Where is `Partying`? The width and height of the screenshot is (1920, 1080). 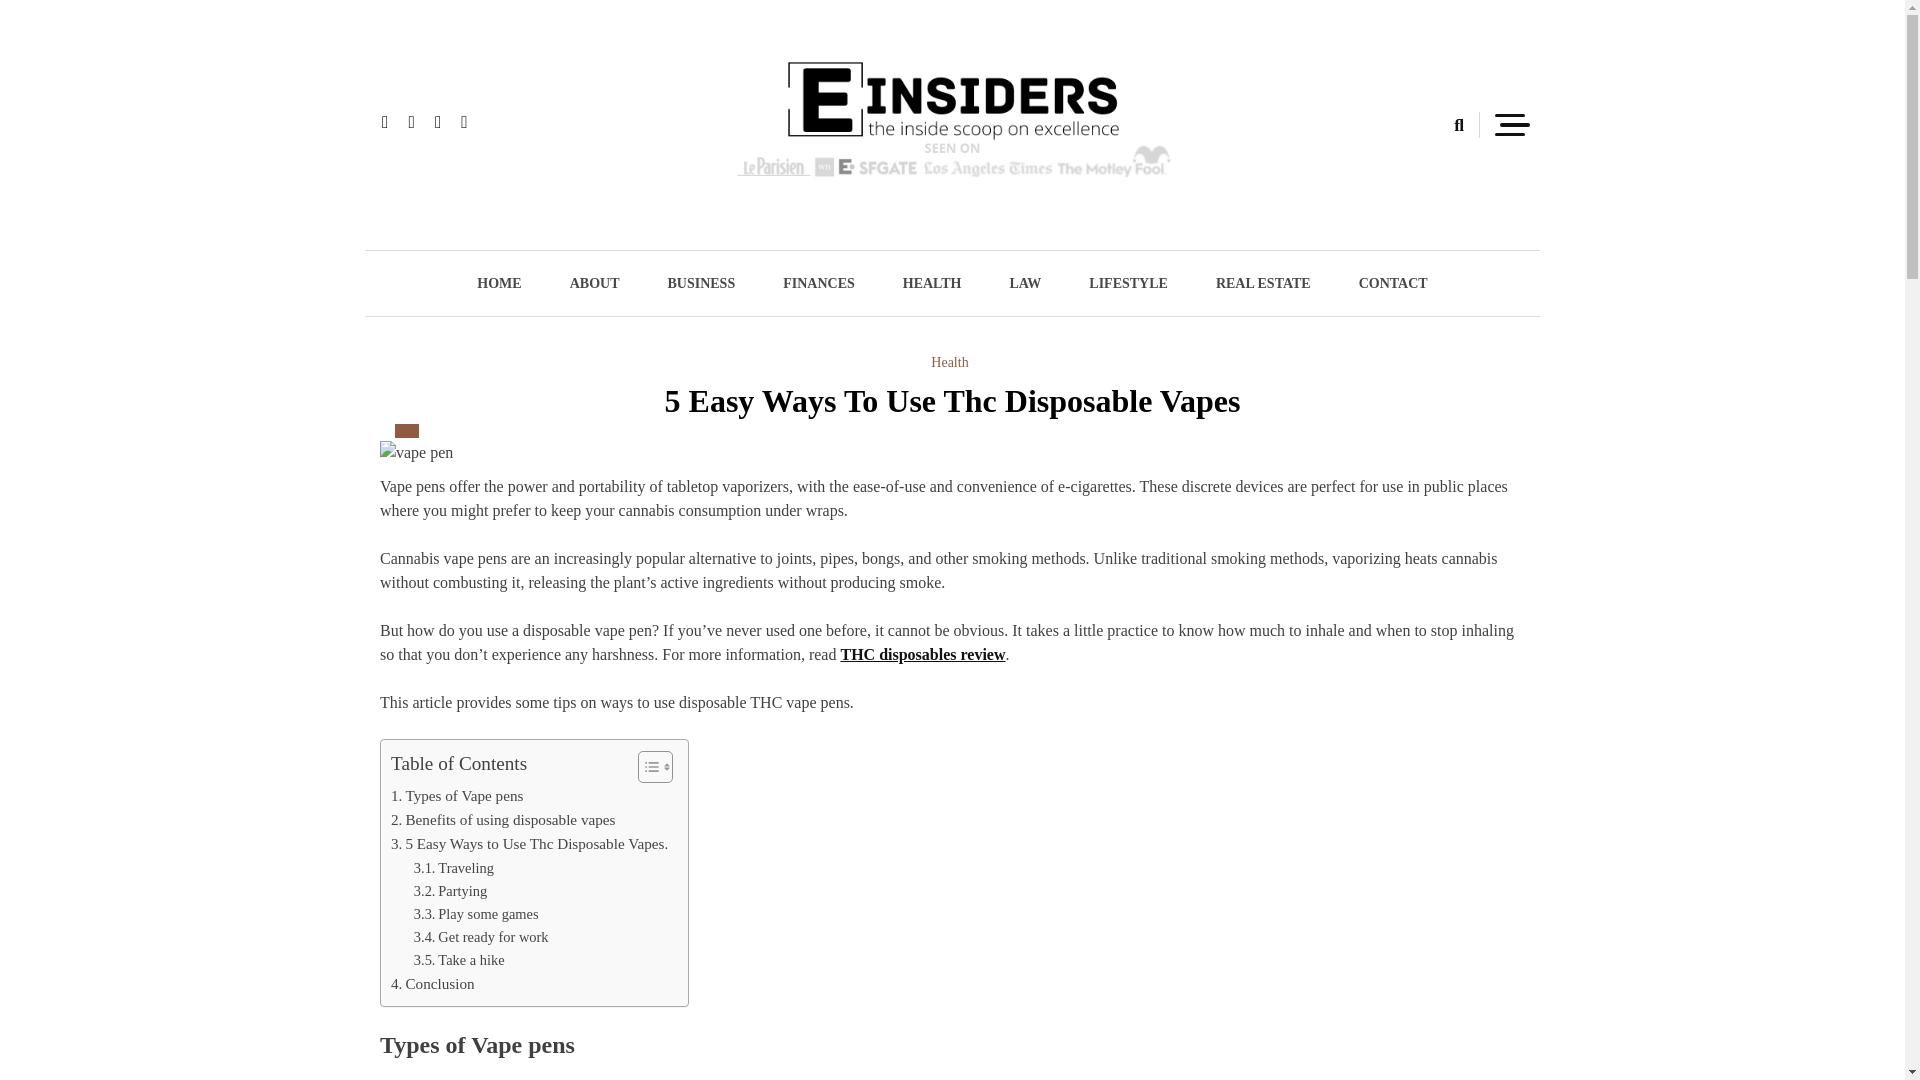
Partying is located at coordinates (450, 891).